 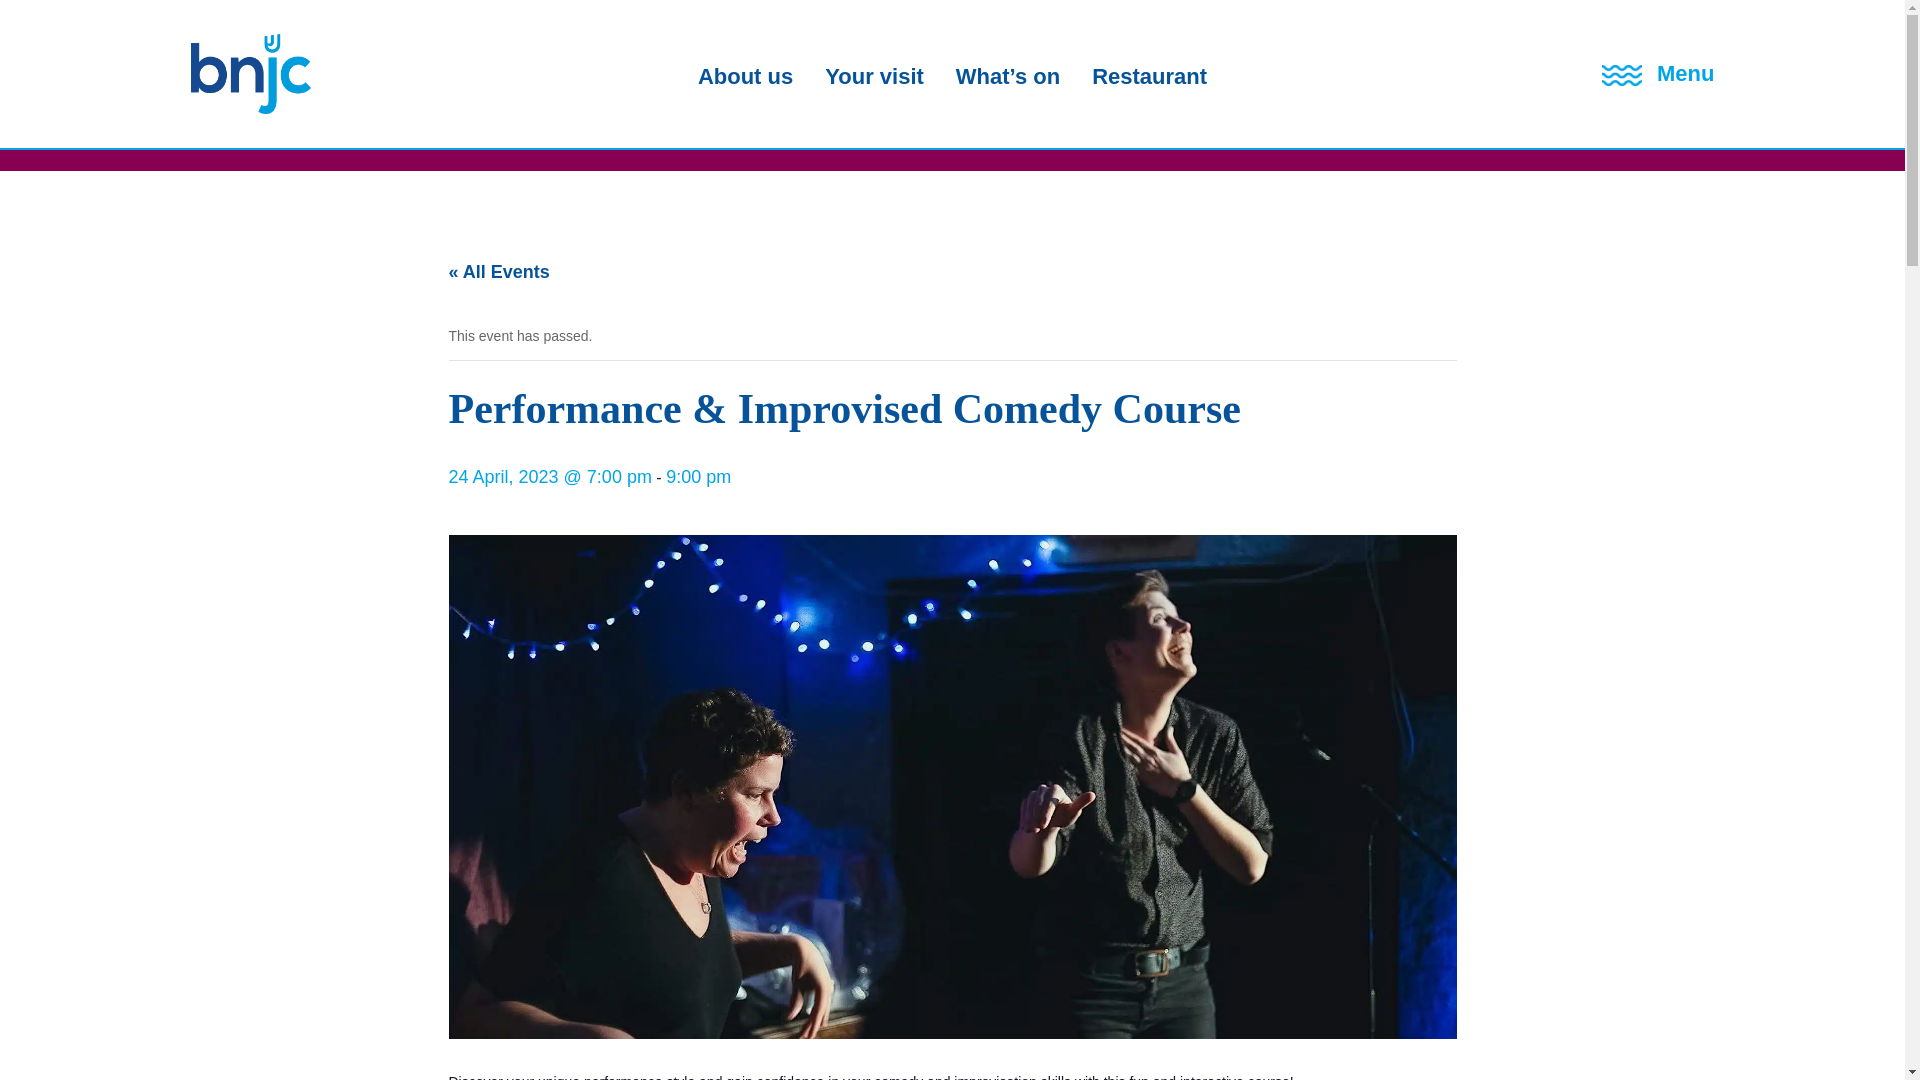 What do you see at coordinates (745, 78) in the screenshot?
I see `About us` at bounding box center [745, 78].